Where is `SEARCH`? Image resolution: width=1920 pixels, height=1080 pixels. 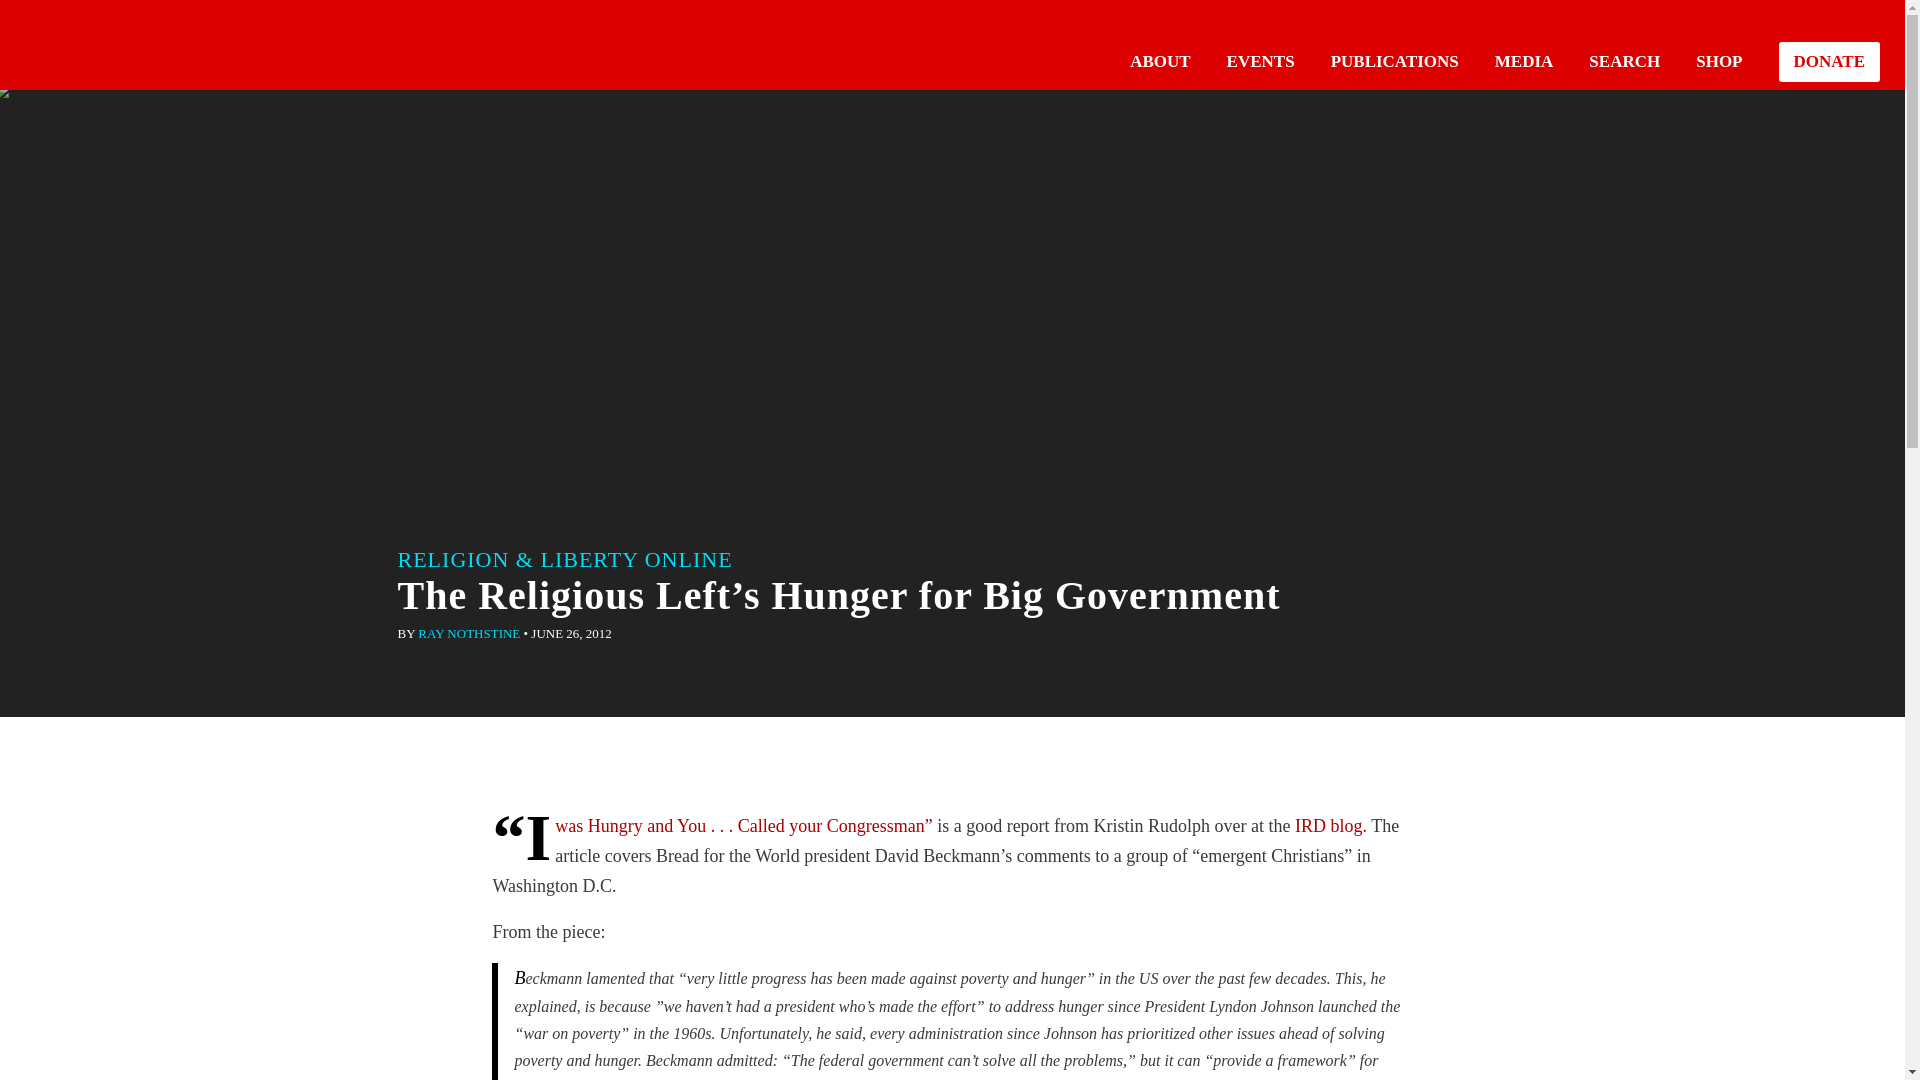 SEARCH is located at coordinates (1624, 61).